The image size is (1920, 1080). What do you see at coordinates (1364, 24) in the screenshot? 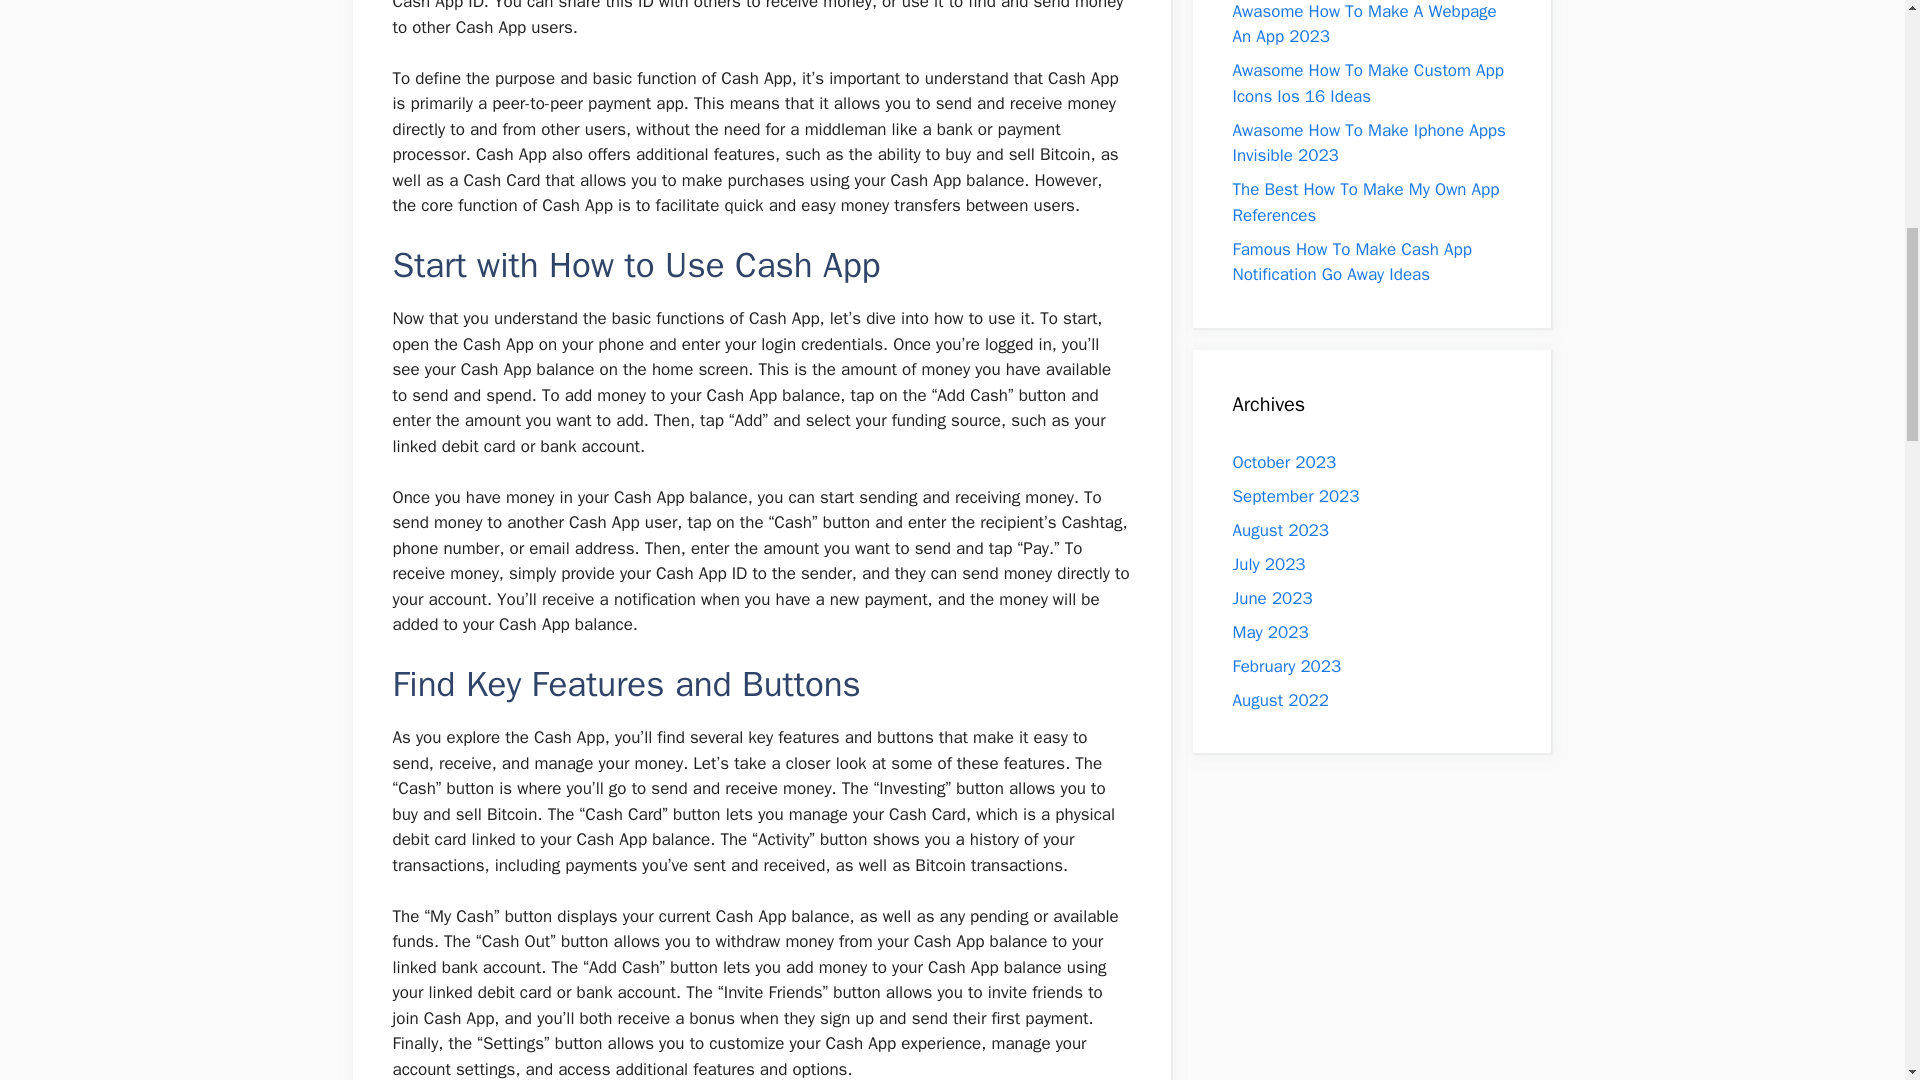
I see `Awasome How To Make A Webpage An App 2023` at bounding box center [1364, 24].